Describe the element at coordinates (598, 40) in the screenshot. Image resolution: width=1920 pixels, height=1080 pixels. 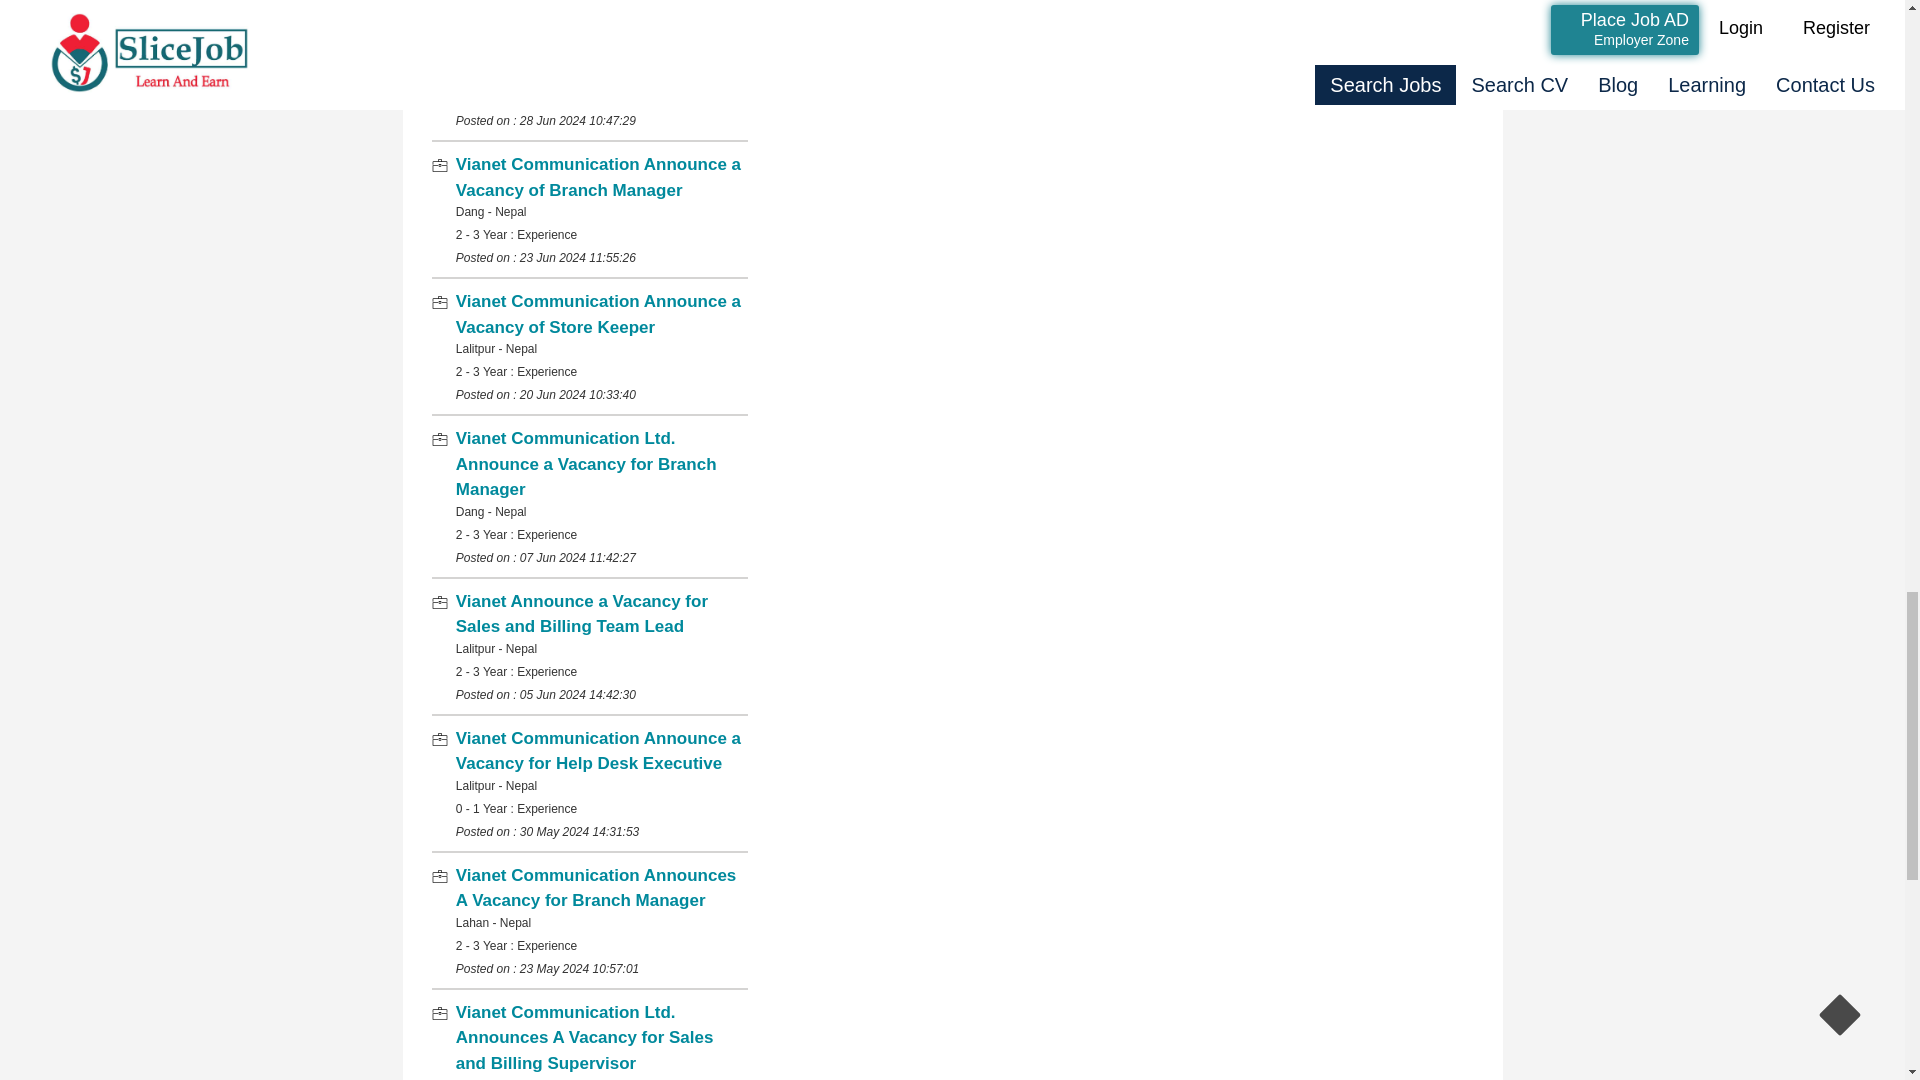
I see `Vianet Communication Announce a Vacancy for SNMU Executives` at that location.